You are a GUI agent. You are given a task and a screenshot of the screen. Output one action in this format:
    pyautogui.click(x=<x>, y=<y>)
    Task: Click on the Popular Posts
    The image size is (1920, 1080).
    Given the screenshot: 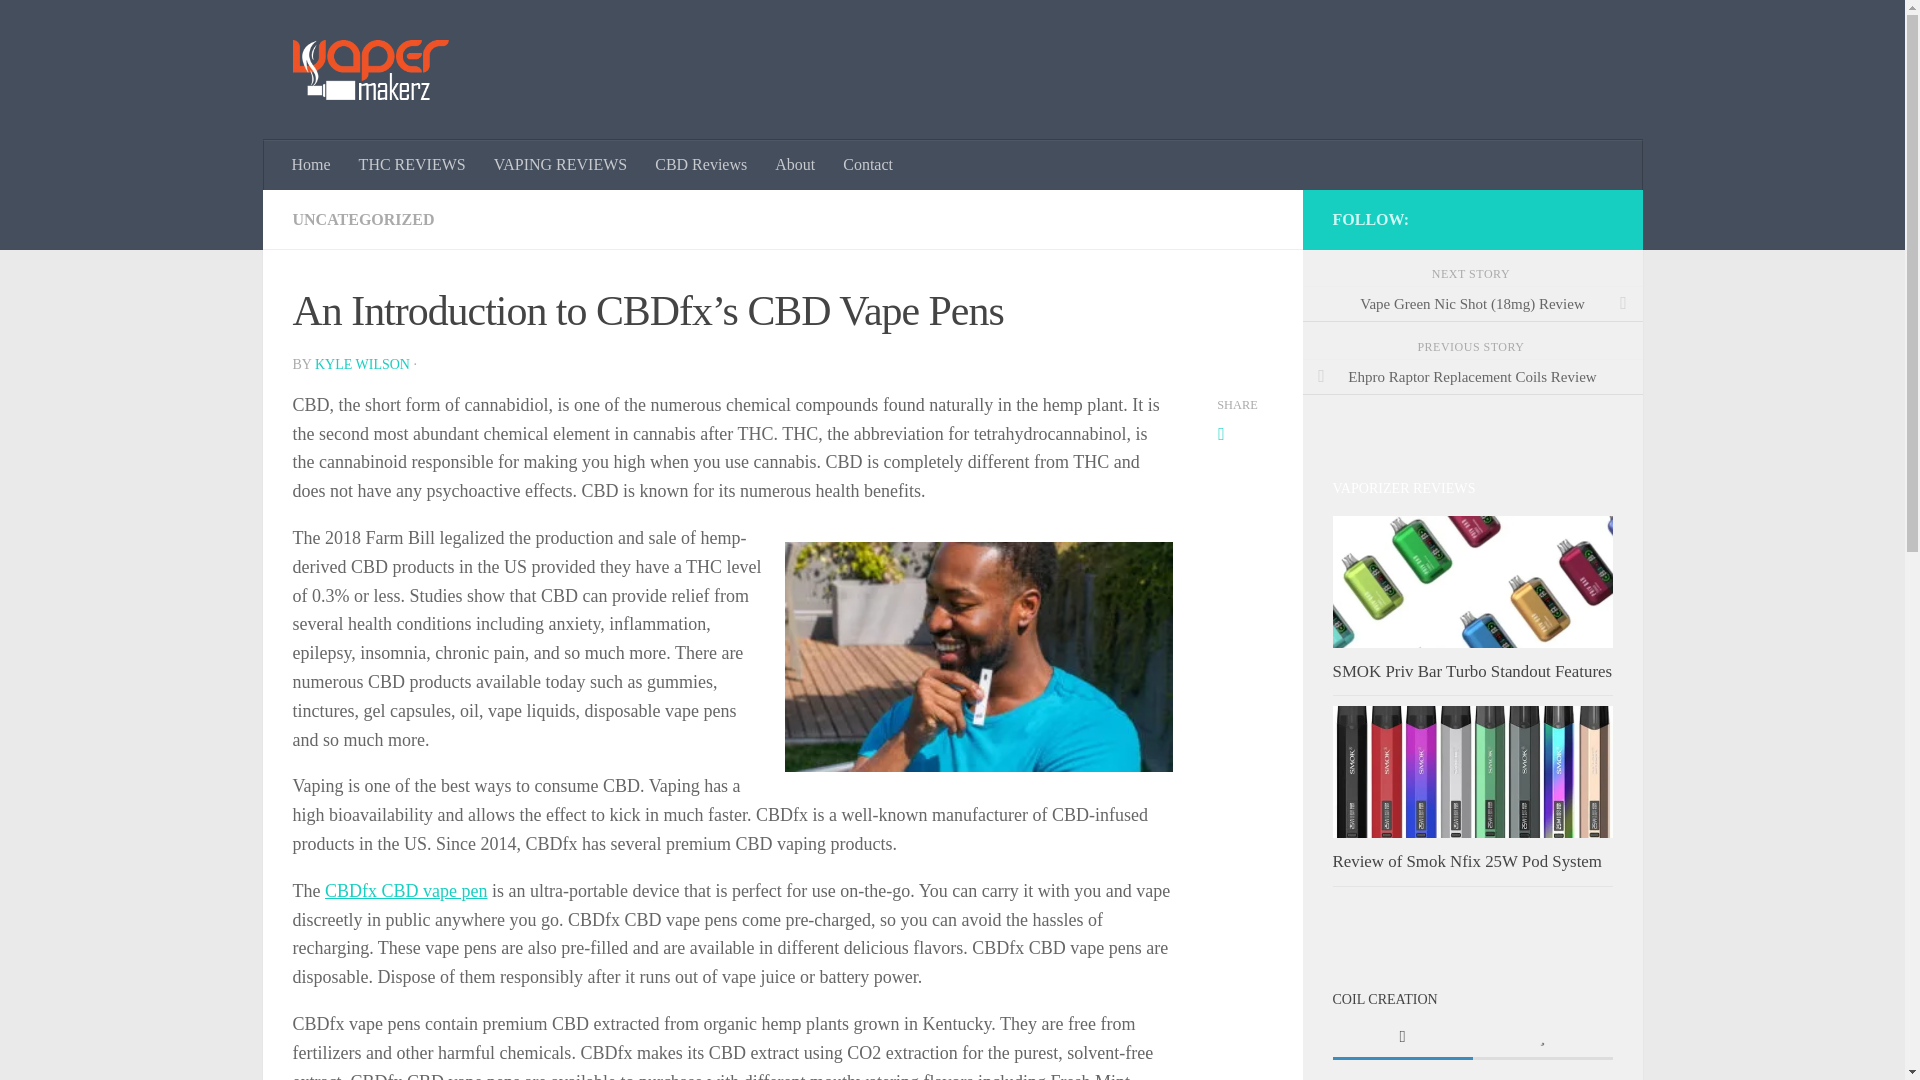 What is the action you would take?
    pyautogui.click(x=1542, y=1038)
    